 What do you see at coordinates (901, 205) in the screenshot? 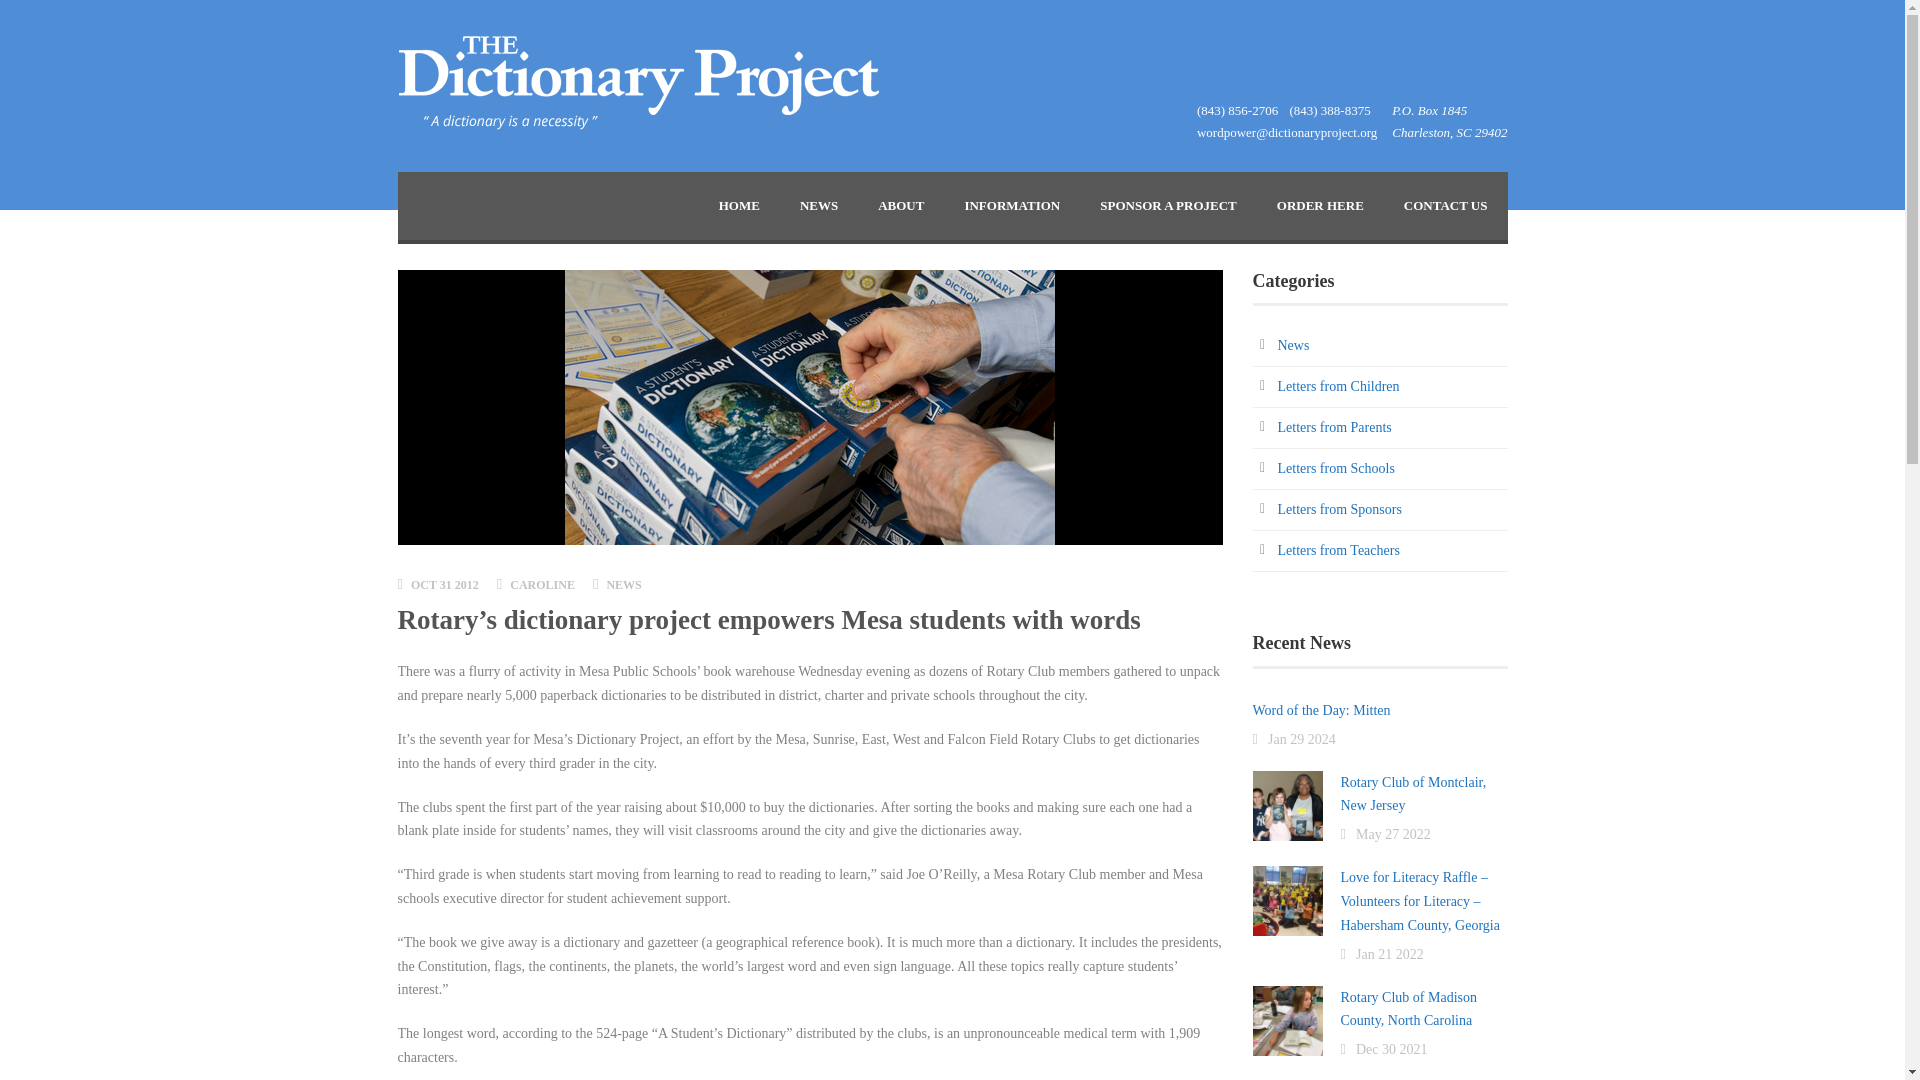
I see `ABOUT` at bounding box center [901, 205].